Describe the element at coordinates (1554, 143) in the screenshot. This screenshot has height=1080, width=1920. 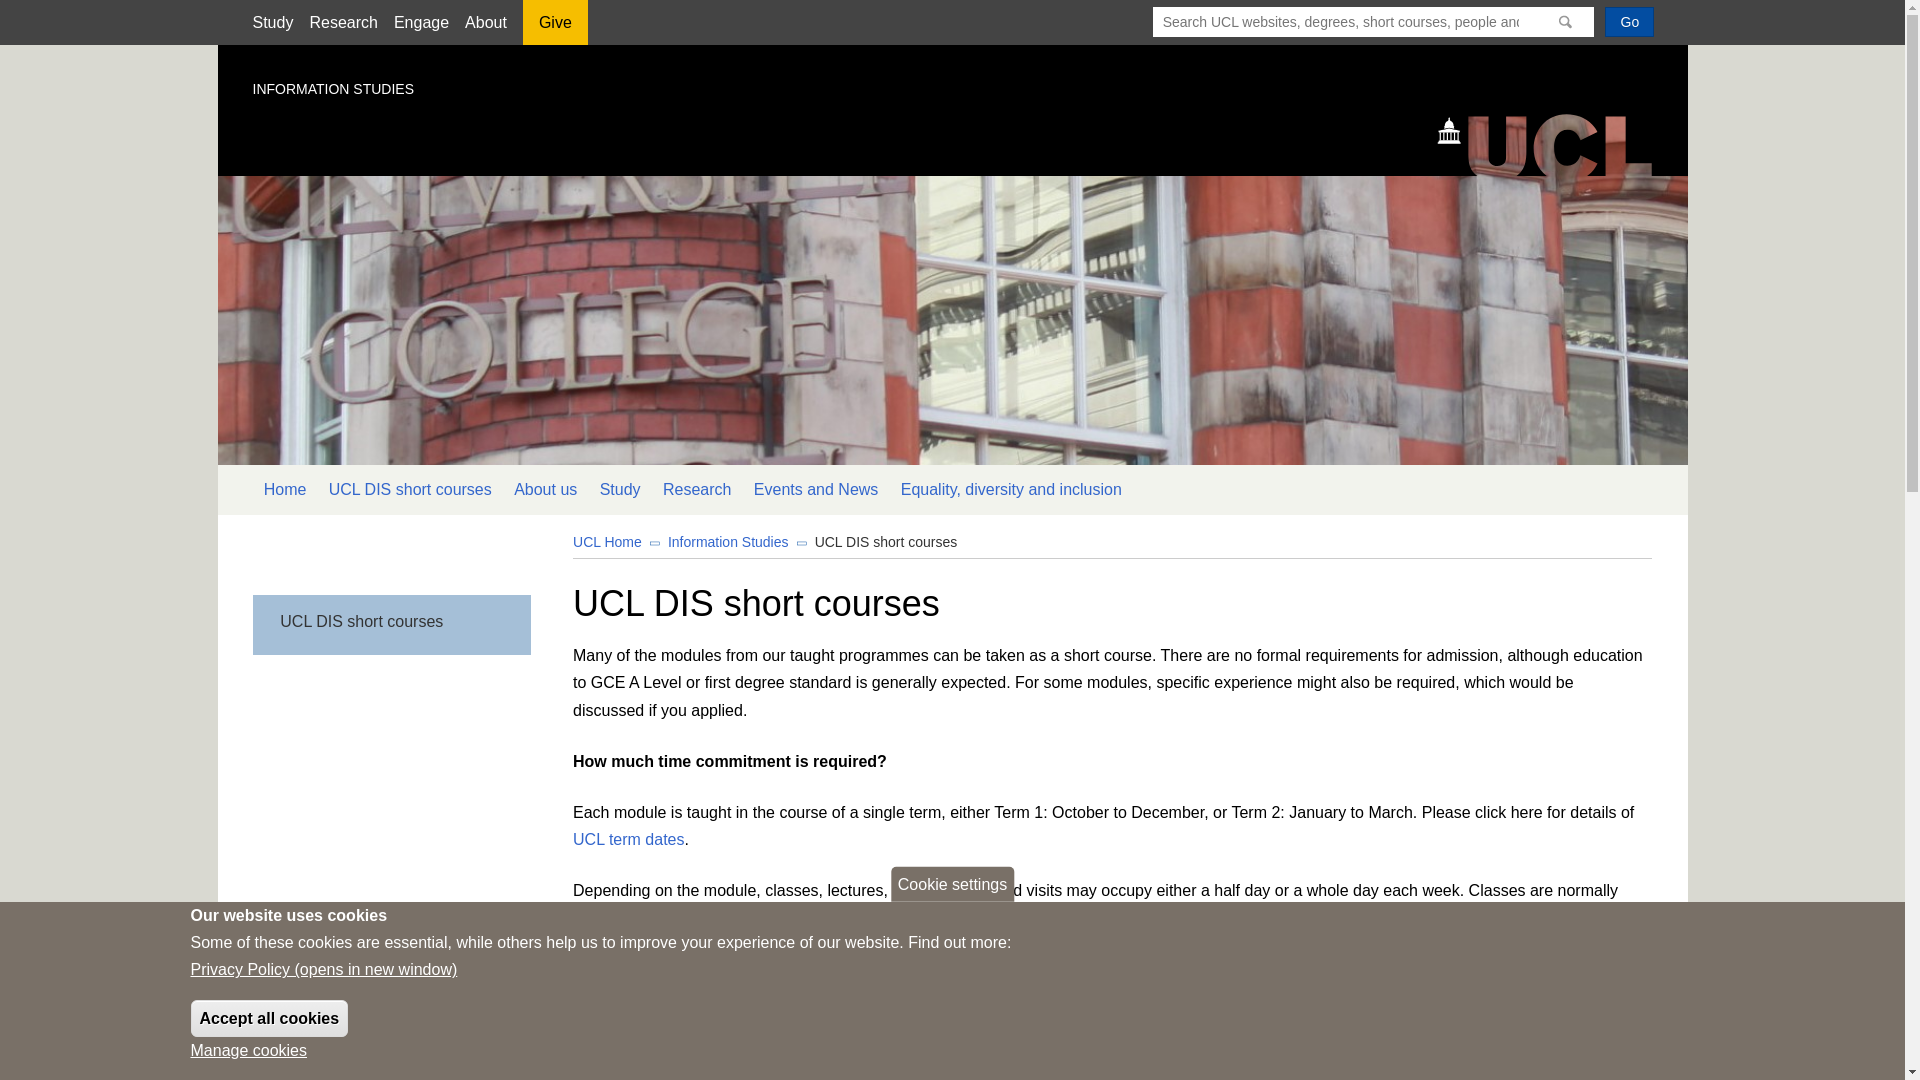
I see `Home` at that location.